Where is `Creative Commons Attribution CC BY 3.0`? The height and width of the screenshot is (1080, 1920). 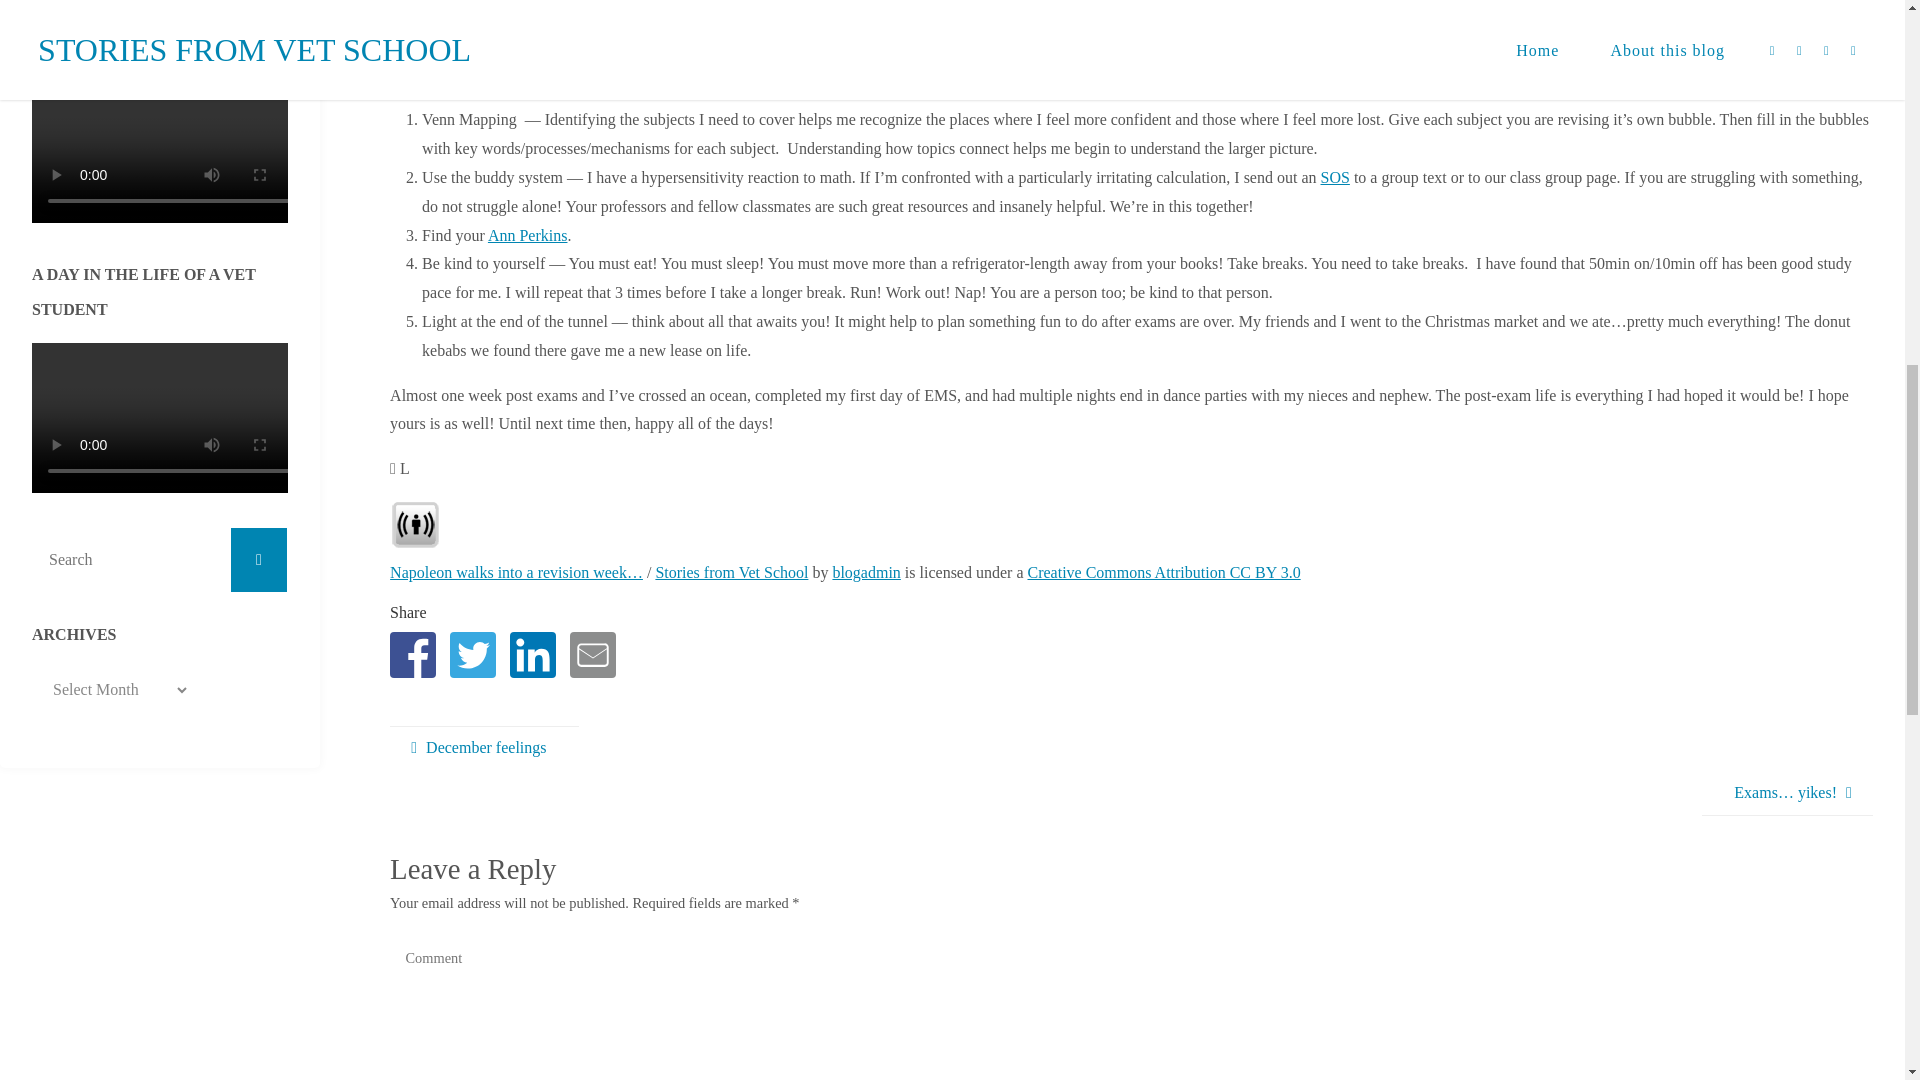
Creative Commons Attribution CC BY 3.0 is located at coordinates (1163, 572).